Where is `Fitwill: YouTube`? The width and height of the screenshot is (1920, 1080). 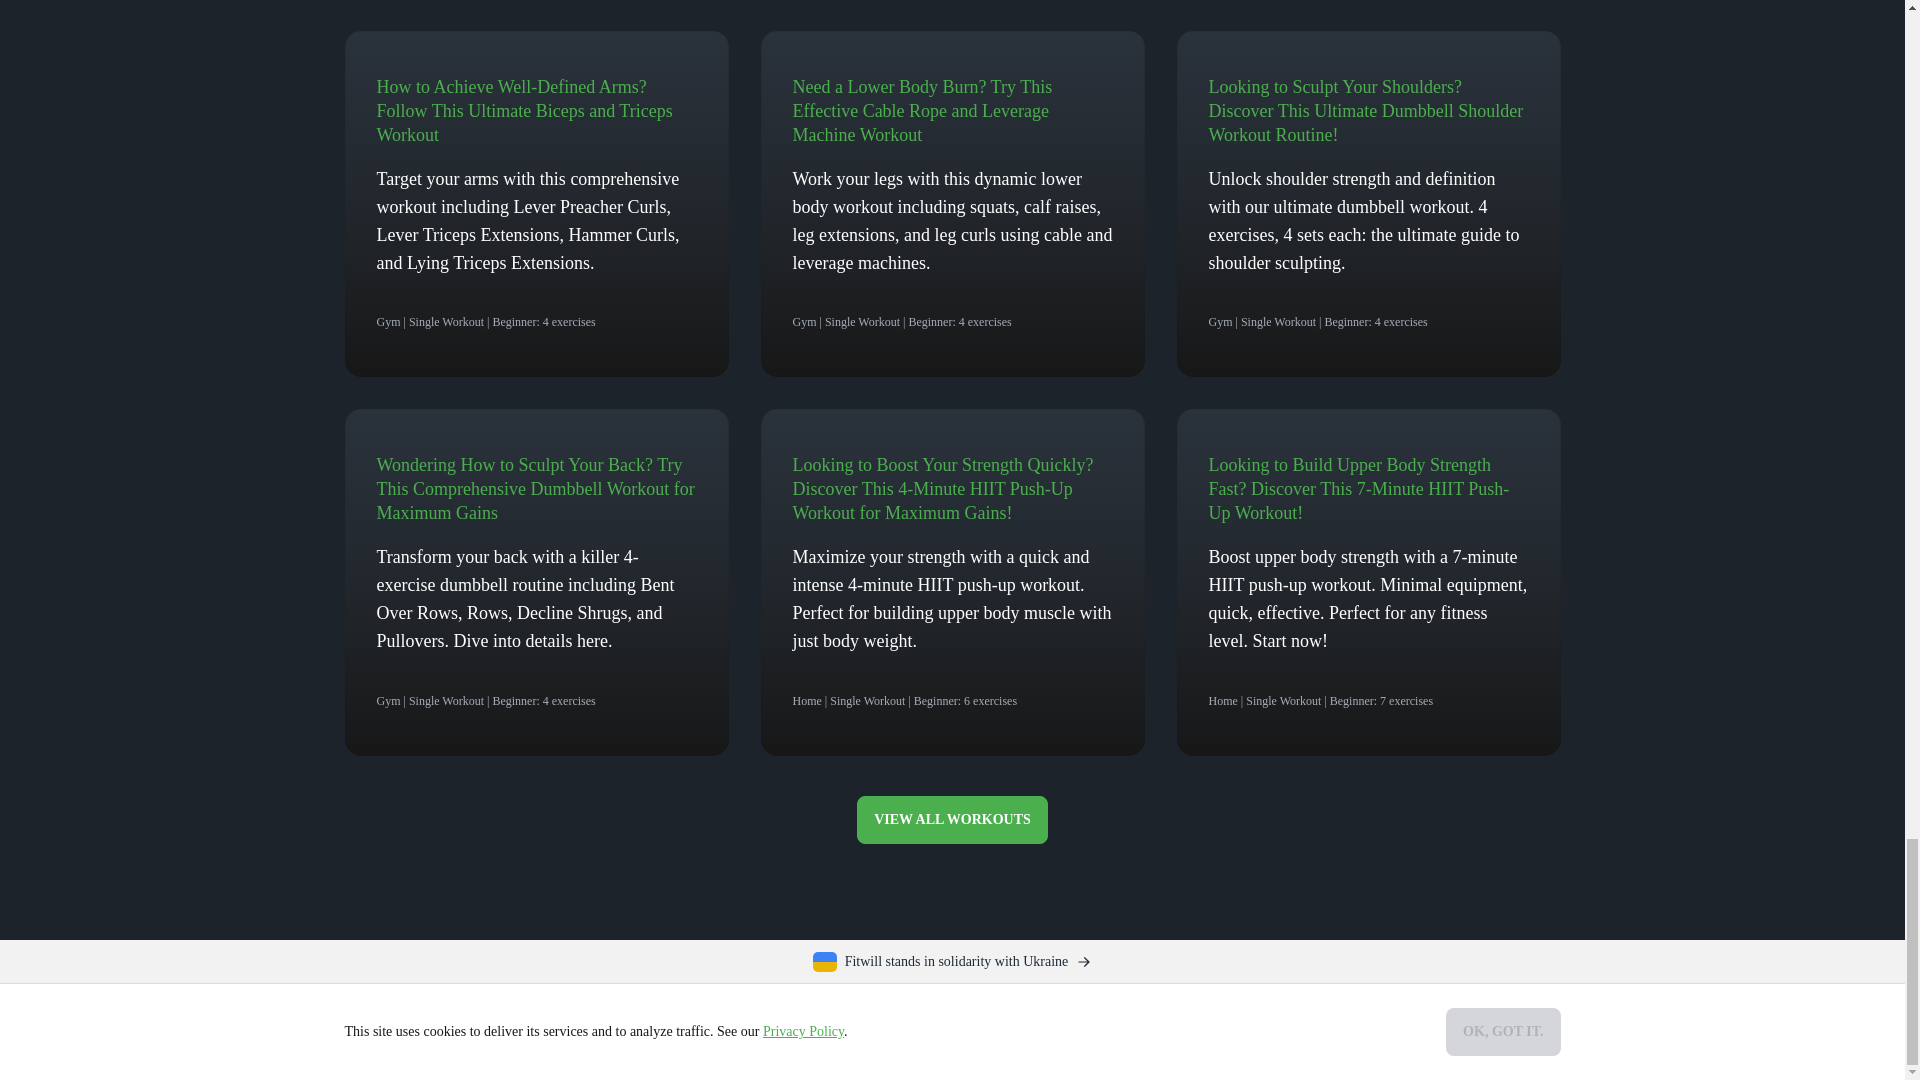 Fitwill: YouTube is located at coordinates (1538, 1032).